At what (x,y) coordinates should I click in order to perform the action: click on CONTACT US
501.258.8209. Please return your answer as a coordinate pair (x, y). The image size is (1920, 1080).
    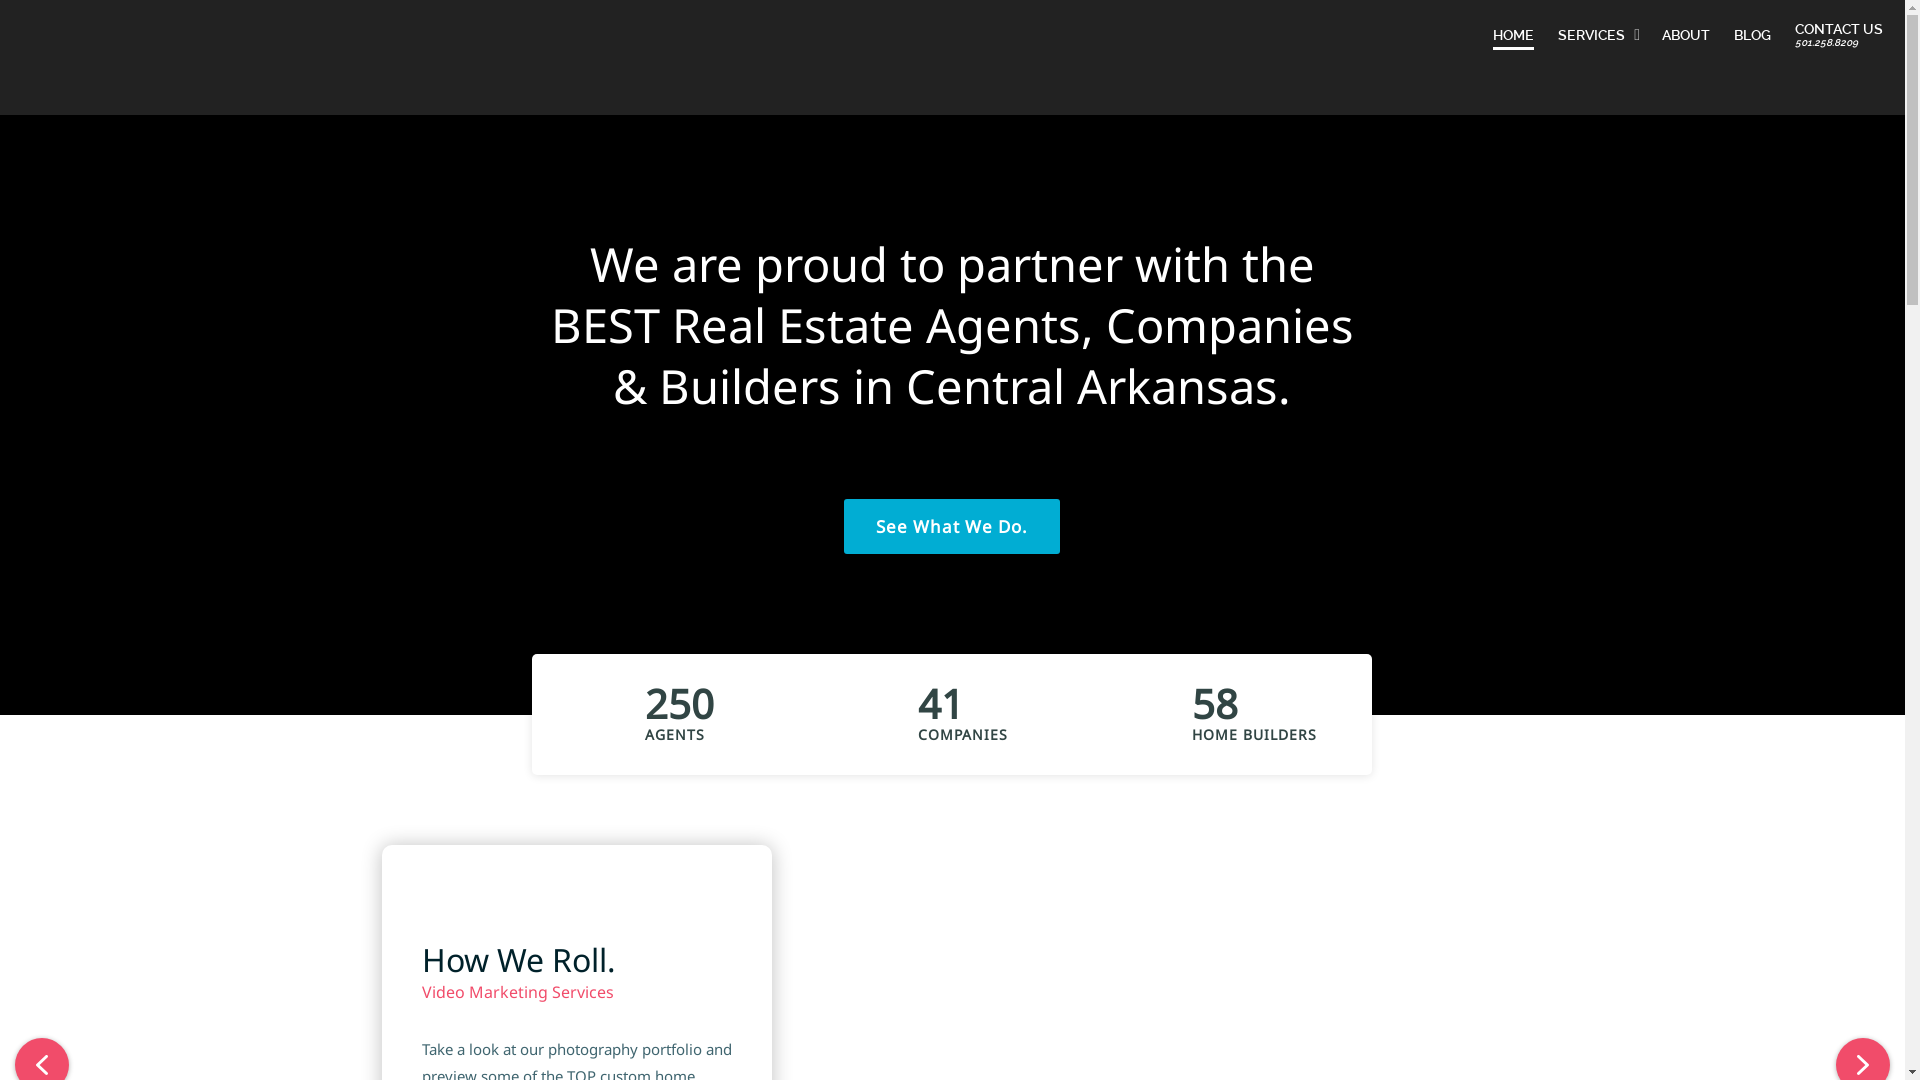
    Looking at the image, I should click on (1839, 35).